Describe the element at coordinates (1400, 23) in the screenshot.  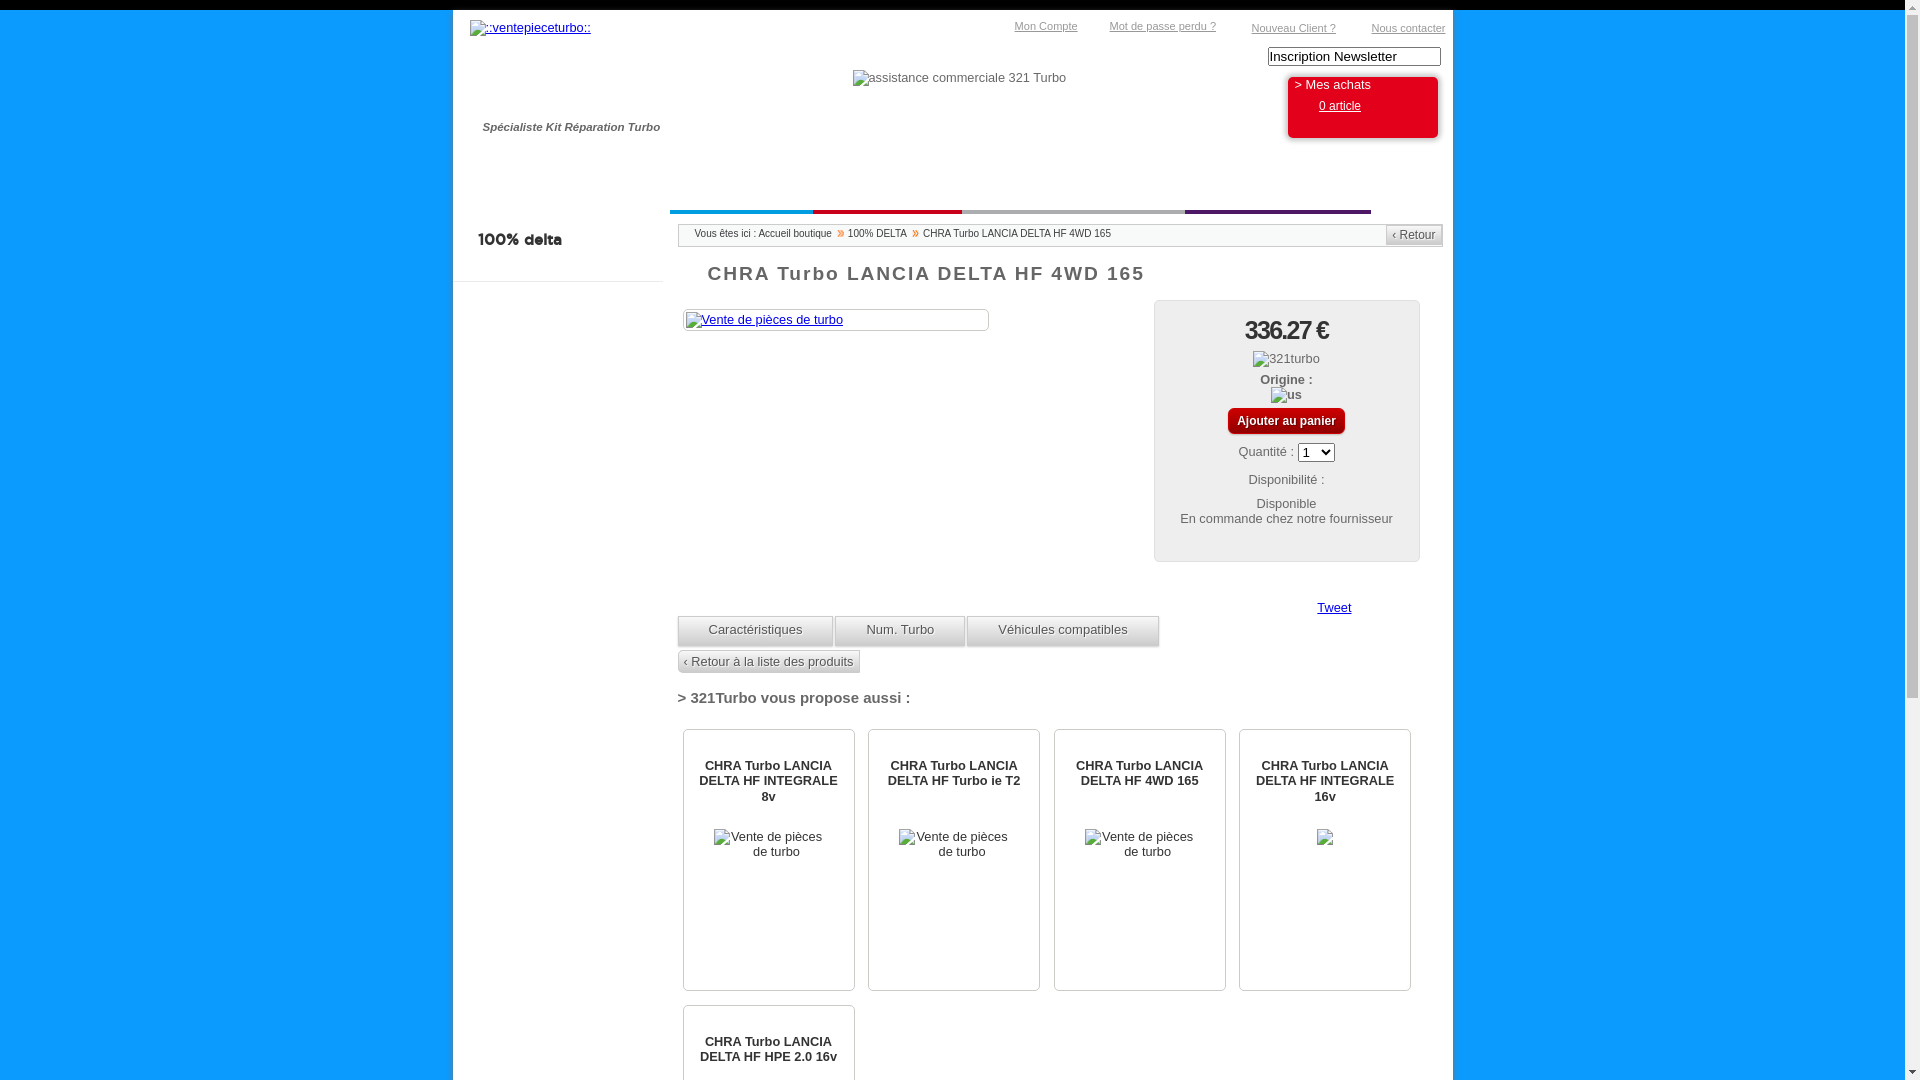
I see `Nous contacter` at that location.